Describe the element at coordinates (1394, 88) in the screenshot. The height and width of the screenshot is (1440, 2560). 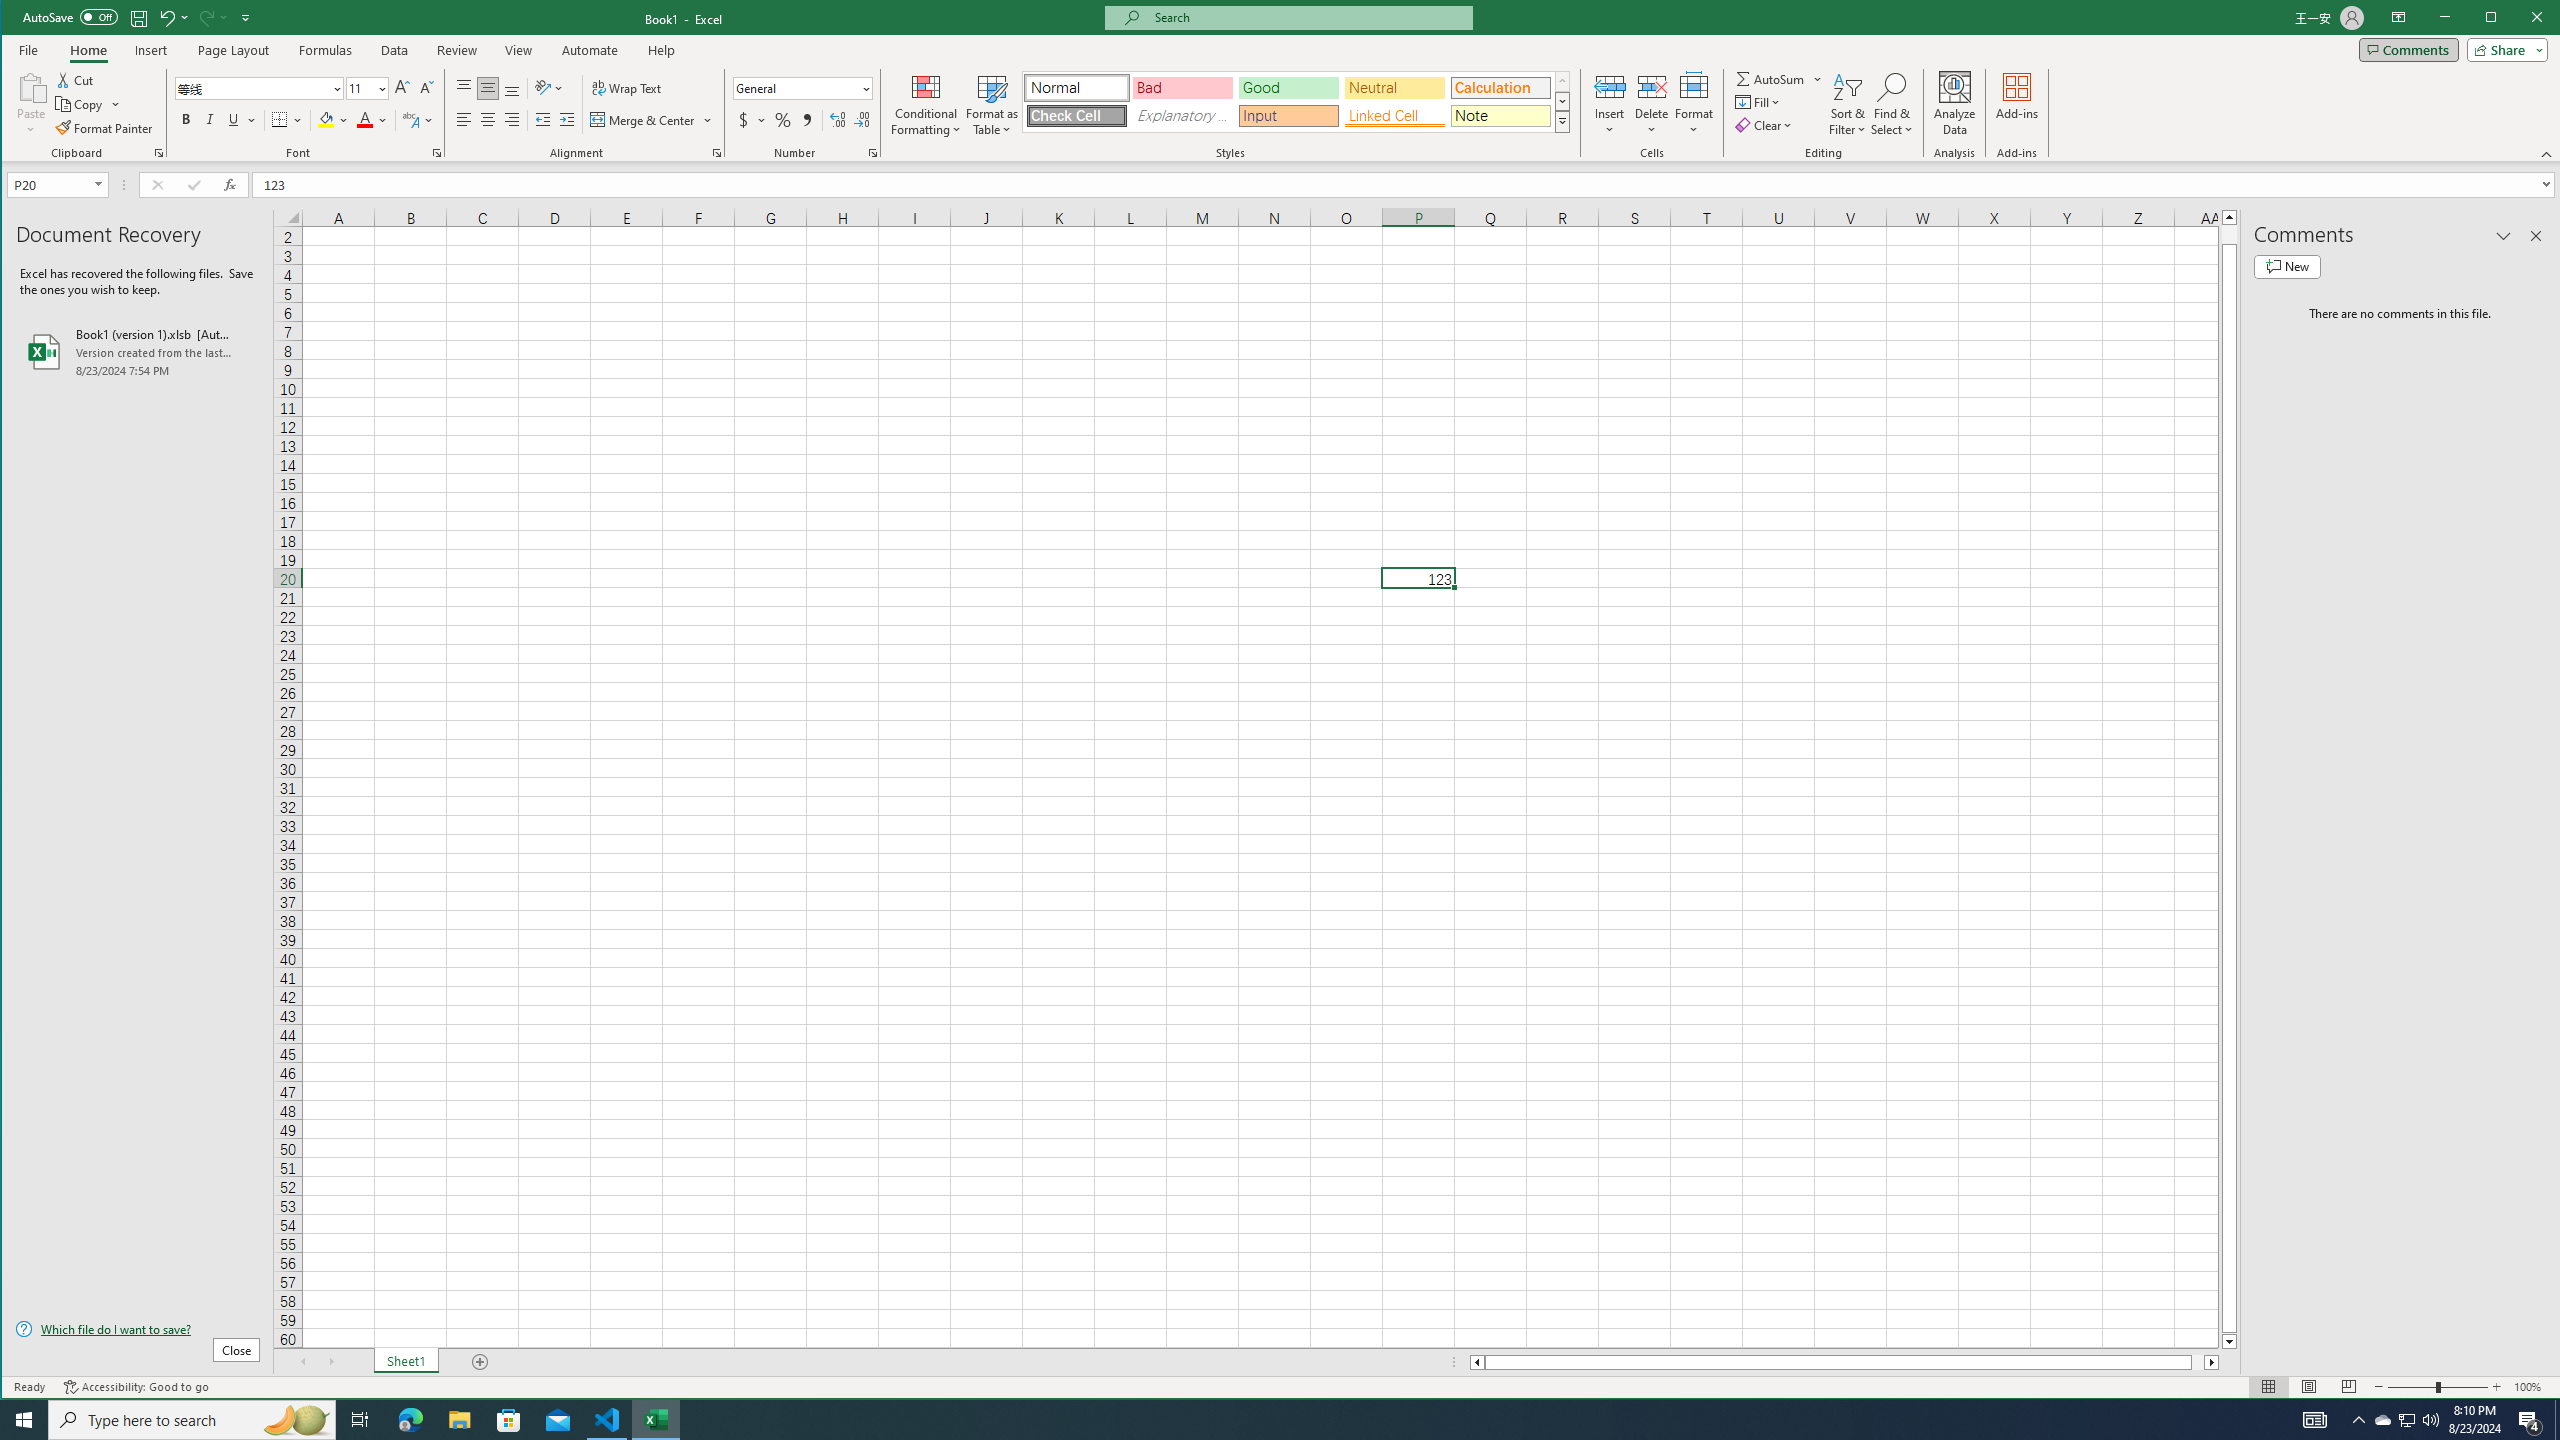
I see `Neutral` at that location.